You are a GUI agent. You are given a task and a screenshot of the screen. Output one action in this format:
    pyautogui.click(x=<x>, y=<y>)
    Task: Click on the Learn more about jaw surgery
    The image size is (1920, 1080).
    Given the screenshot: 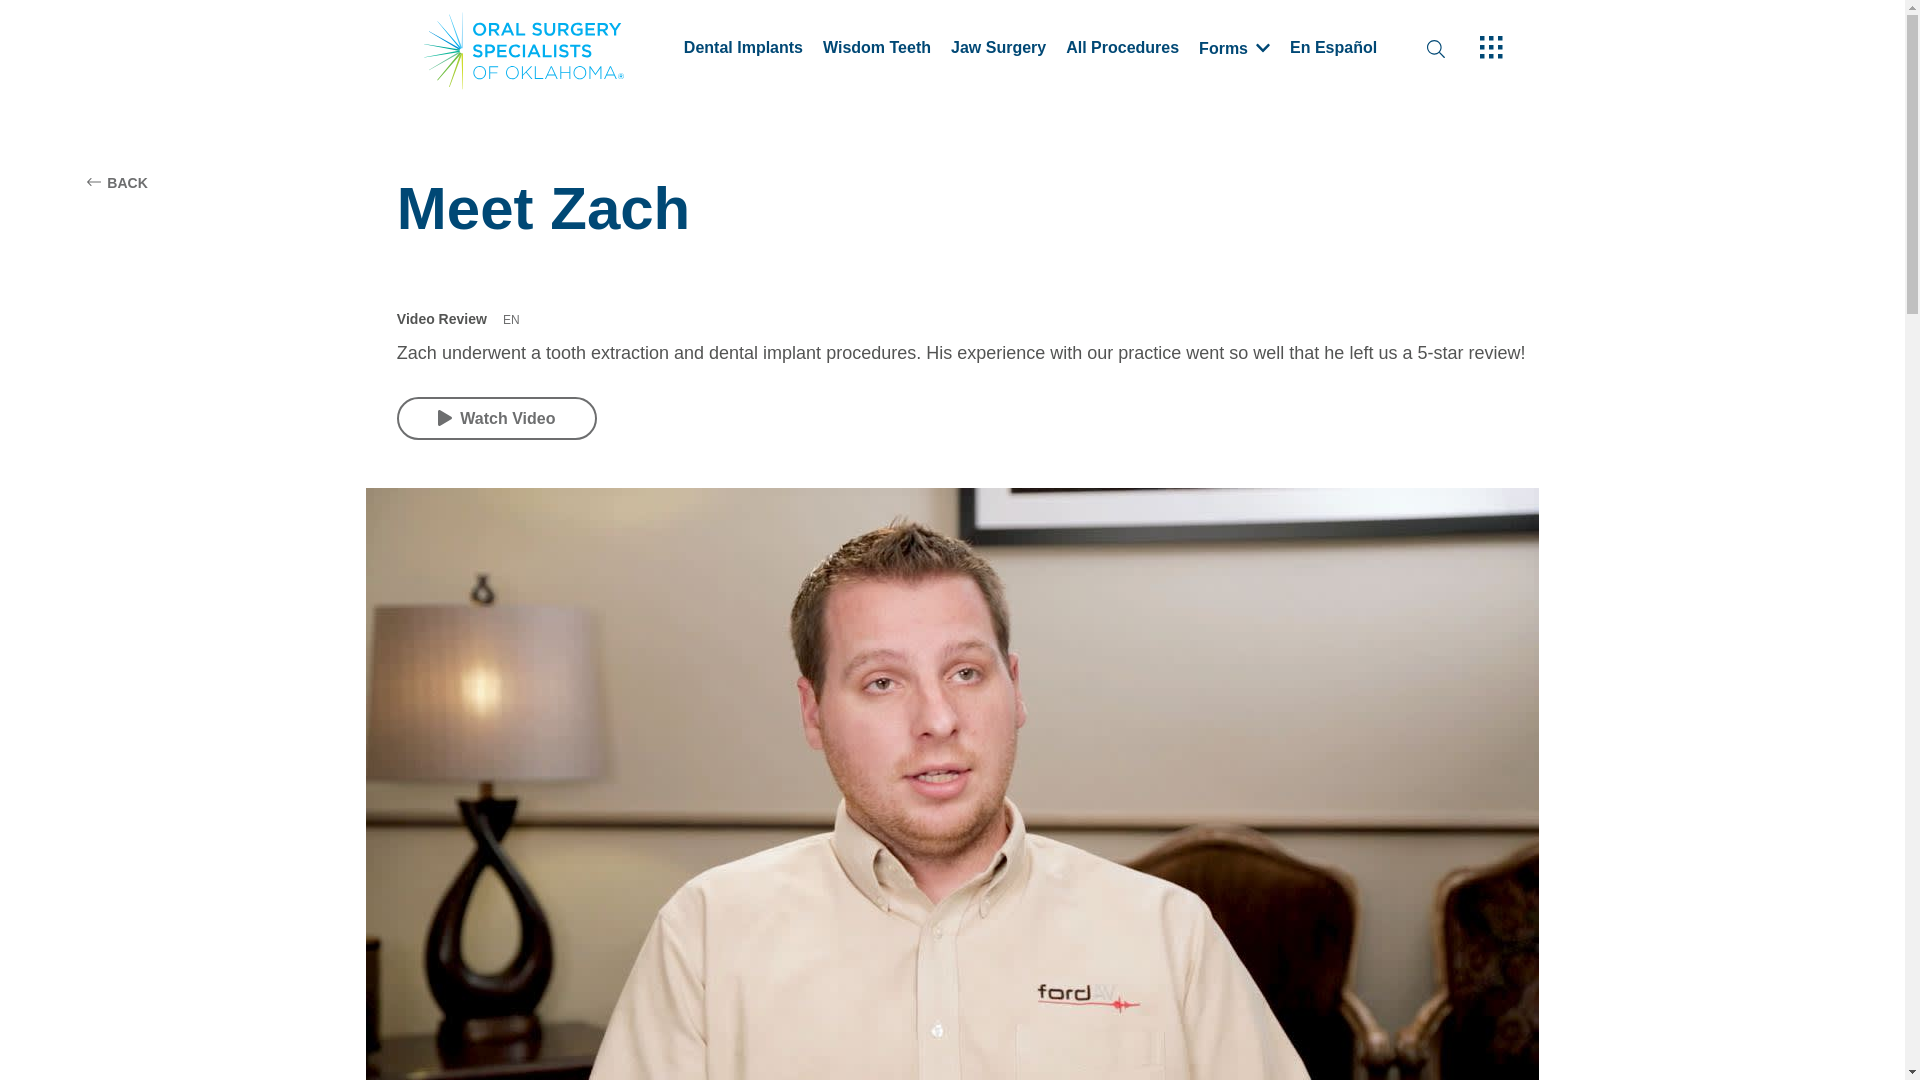 What is the action you would take?
    pyautogui.click(x=998, y=50)
    